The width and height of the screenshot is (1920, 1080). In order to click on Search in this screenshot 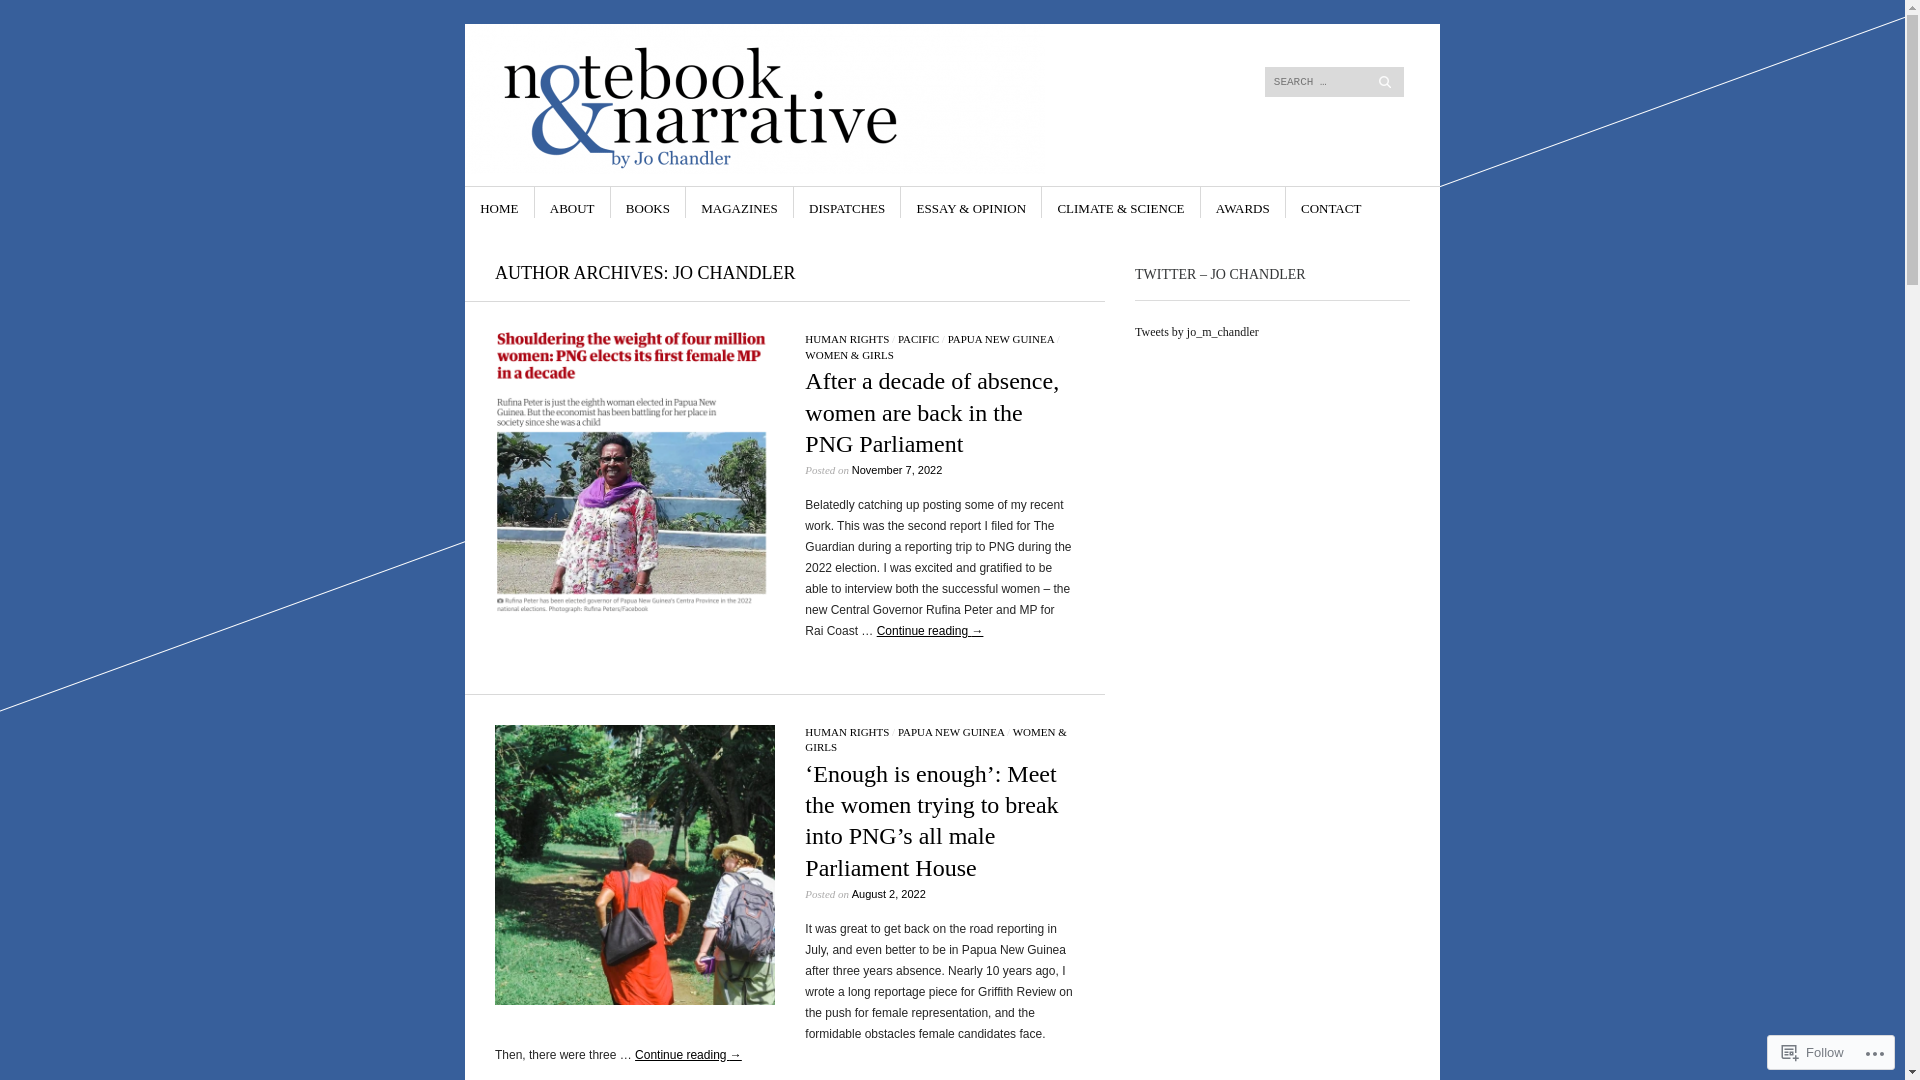, I will do `click(114, 15)`.